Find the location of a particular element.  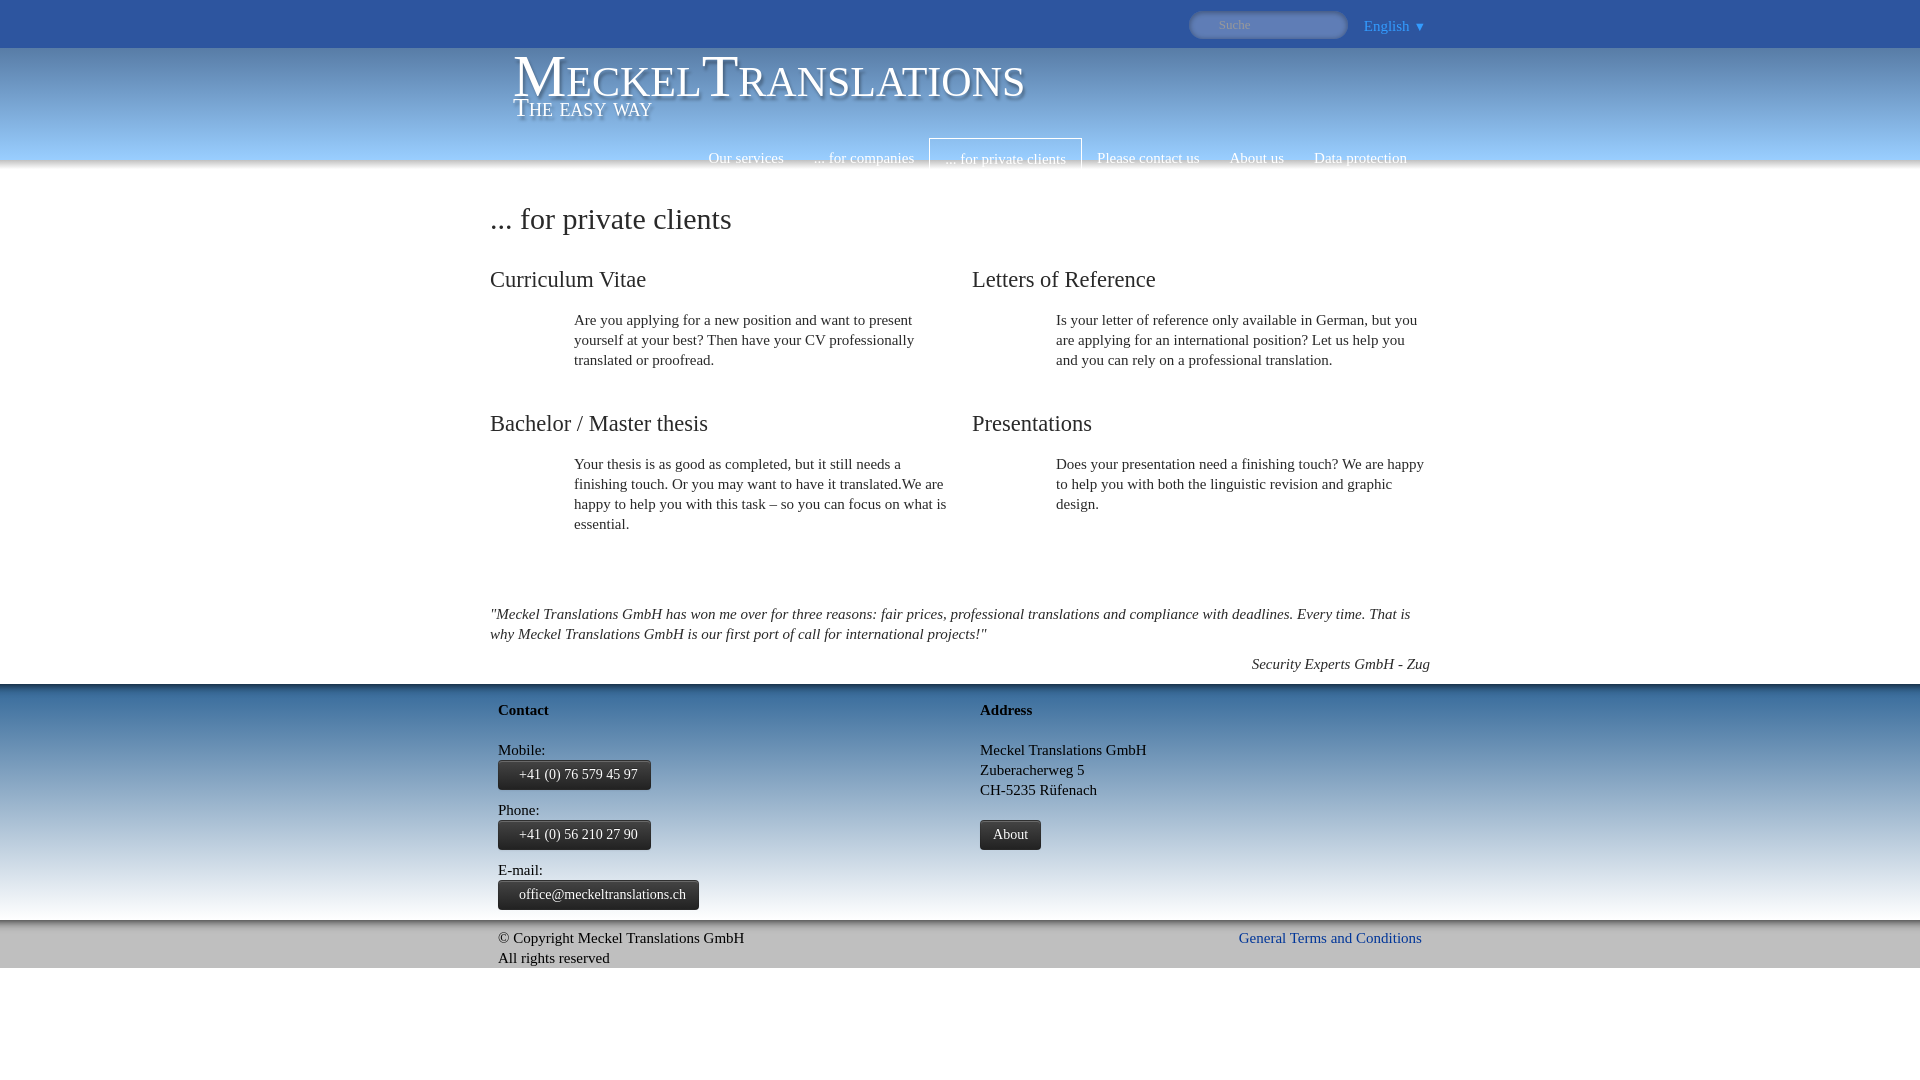

About is located at coordinates (768, 88).